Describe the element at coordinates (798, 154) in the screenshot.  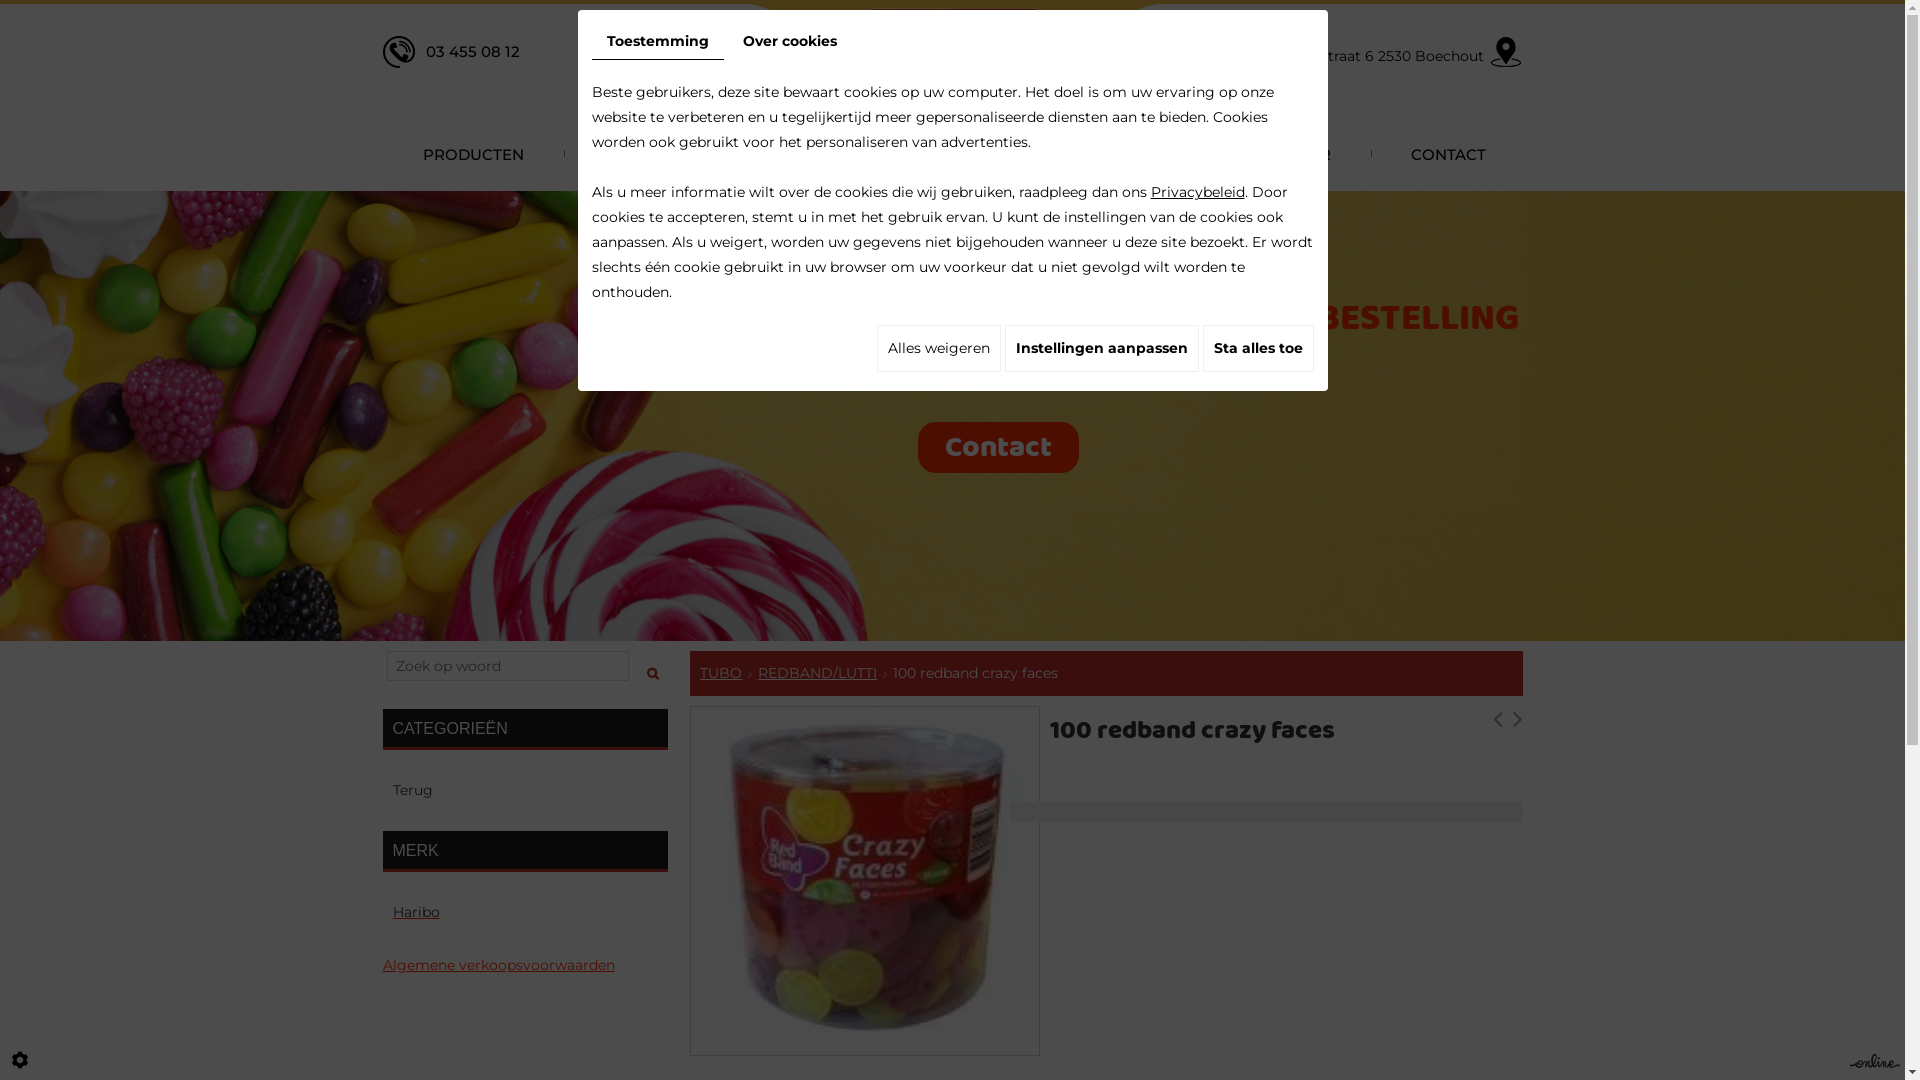
I see `NIEUWIGHEDEN` at that location.